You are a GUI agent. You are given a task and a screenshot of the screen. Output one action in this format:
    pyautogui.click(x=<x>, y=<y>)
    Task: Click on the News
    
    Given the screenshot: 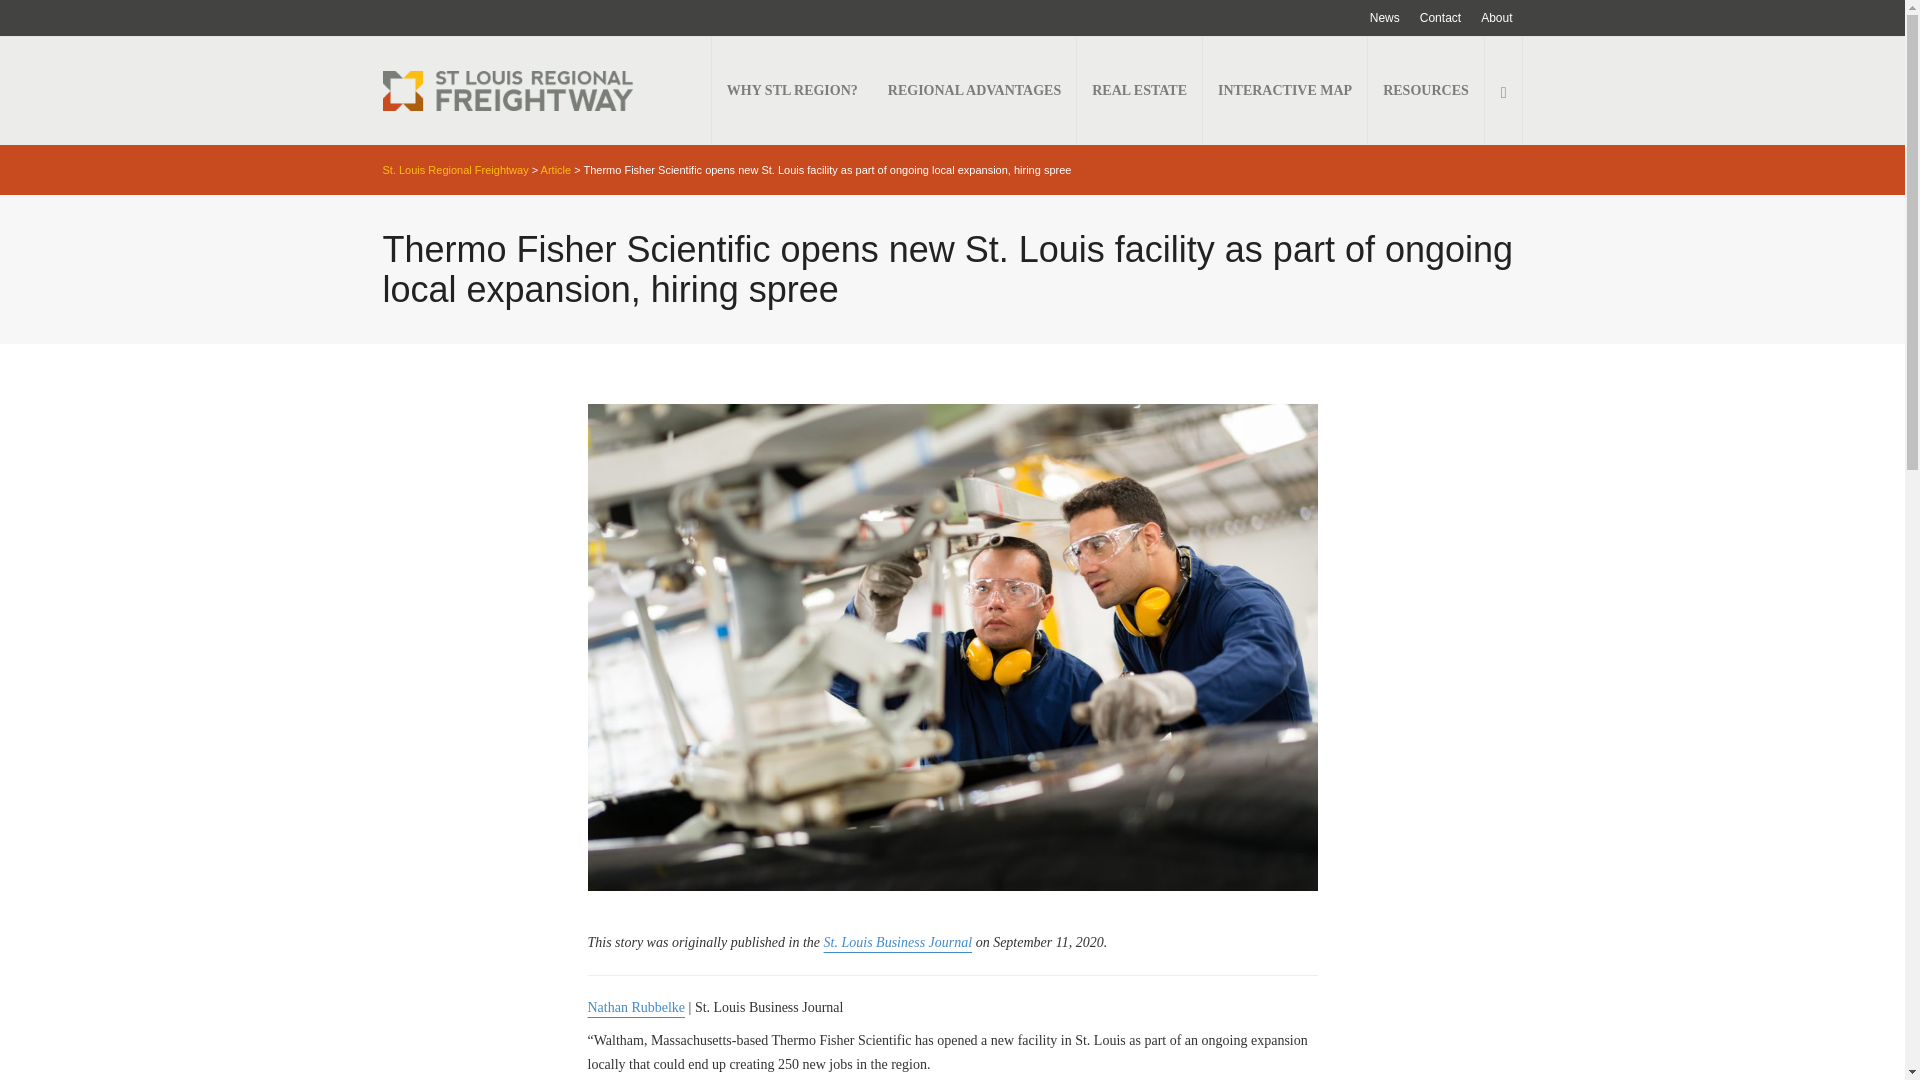 What is the action you would take?
    pyautogui.click(x=1384, y=18)
    